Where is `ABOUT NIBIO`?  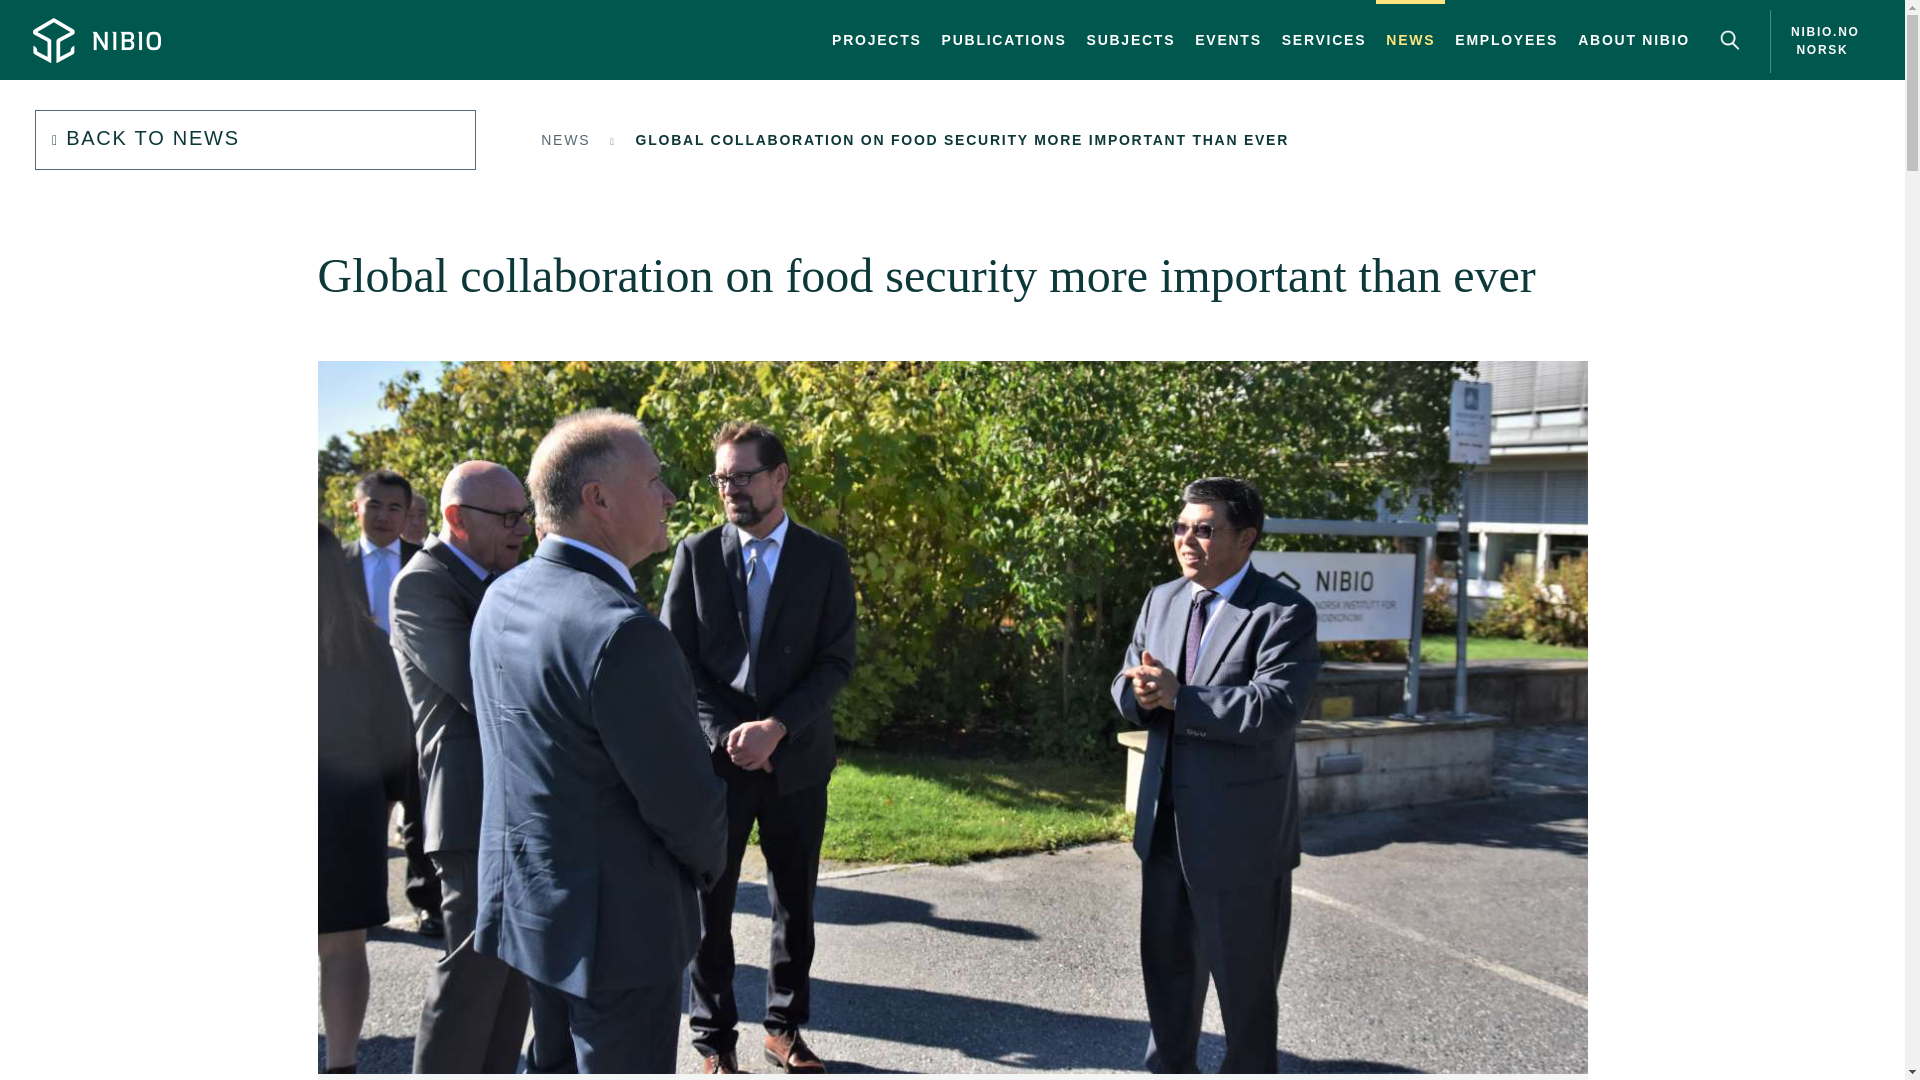
ABOUT NIBIO is located at coordinates (1634, 40).